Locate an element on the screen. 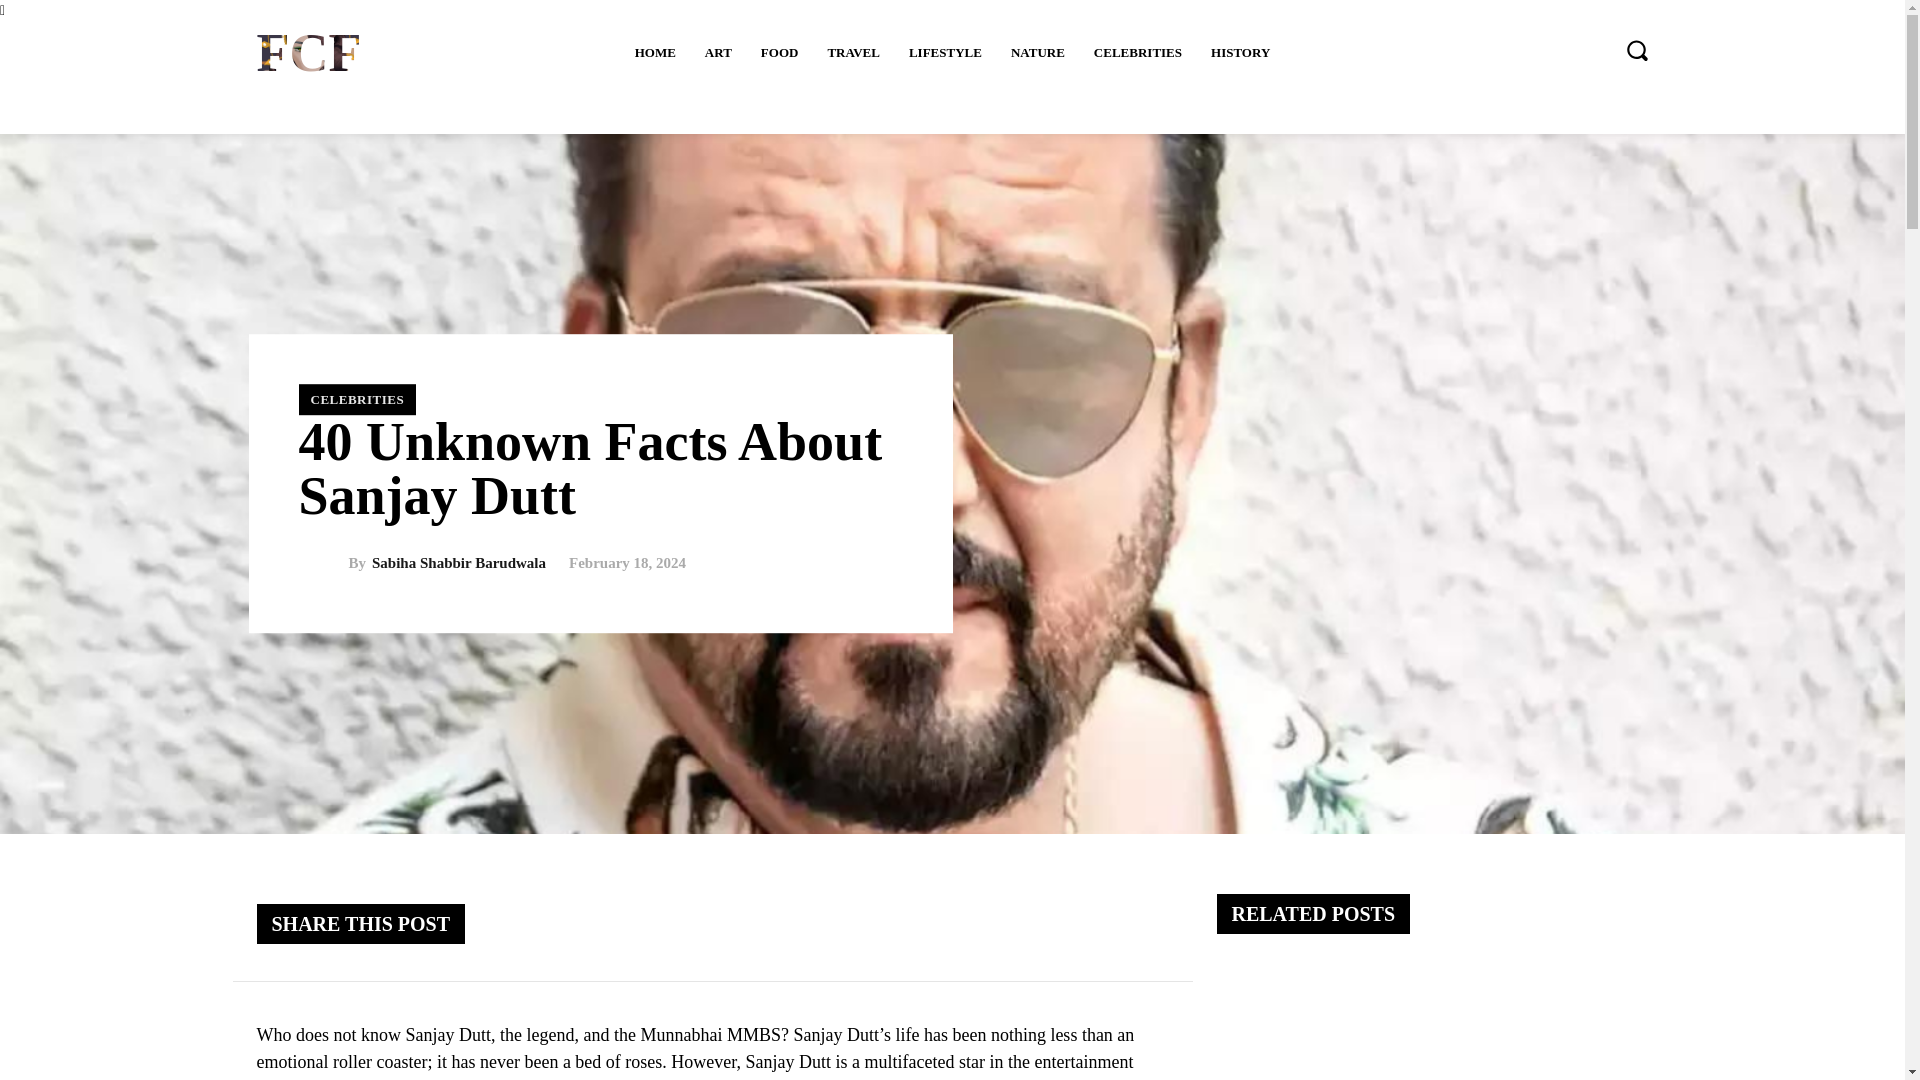  Sabiha Shabbir Barudwala is located at coordinates (322, 564).